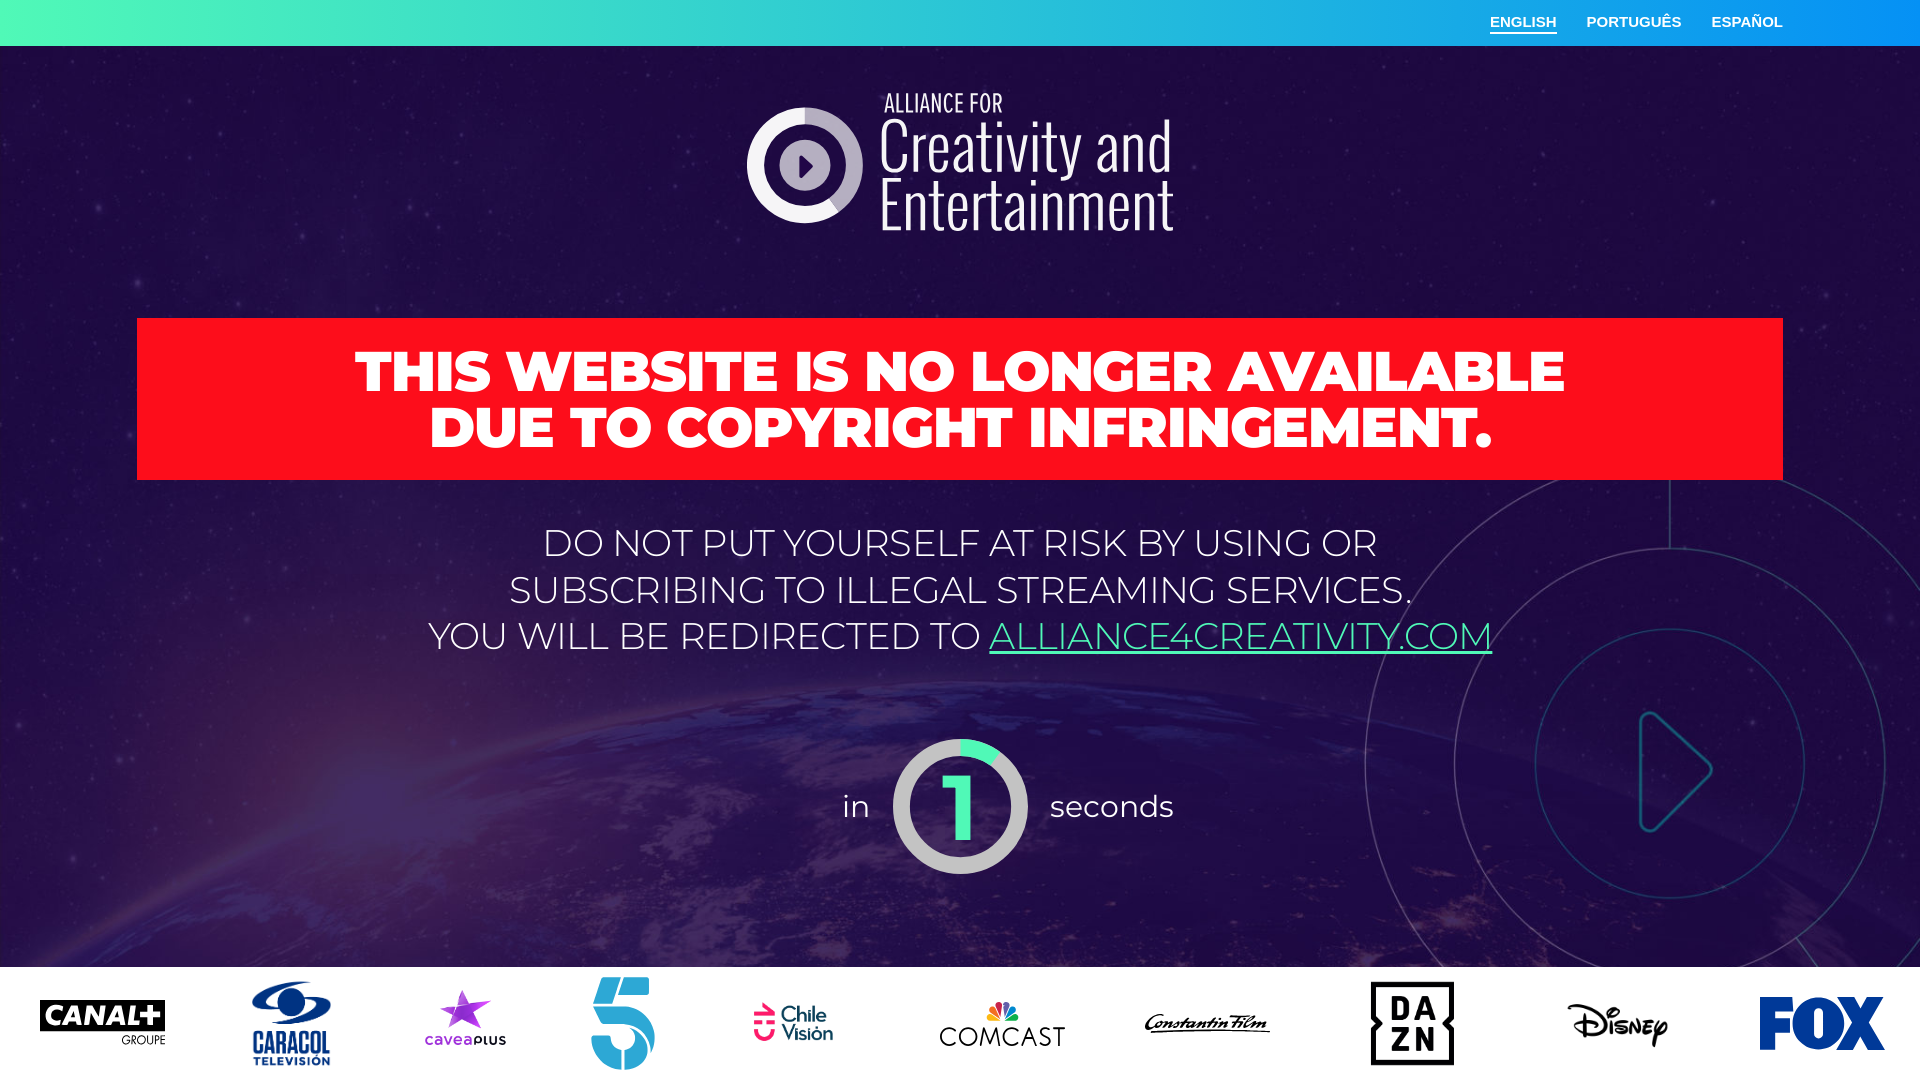 The image size is (1920, 1080). I want to click on ALLIANCE4CREATIVITY.COM, so click(1240, 635).